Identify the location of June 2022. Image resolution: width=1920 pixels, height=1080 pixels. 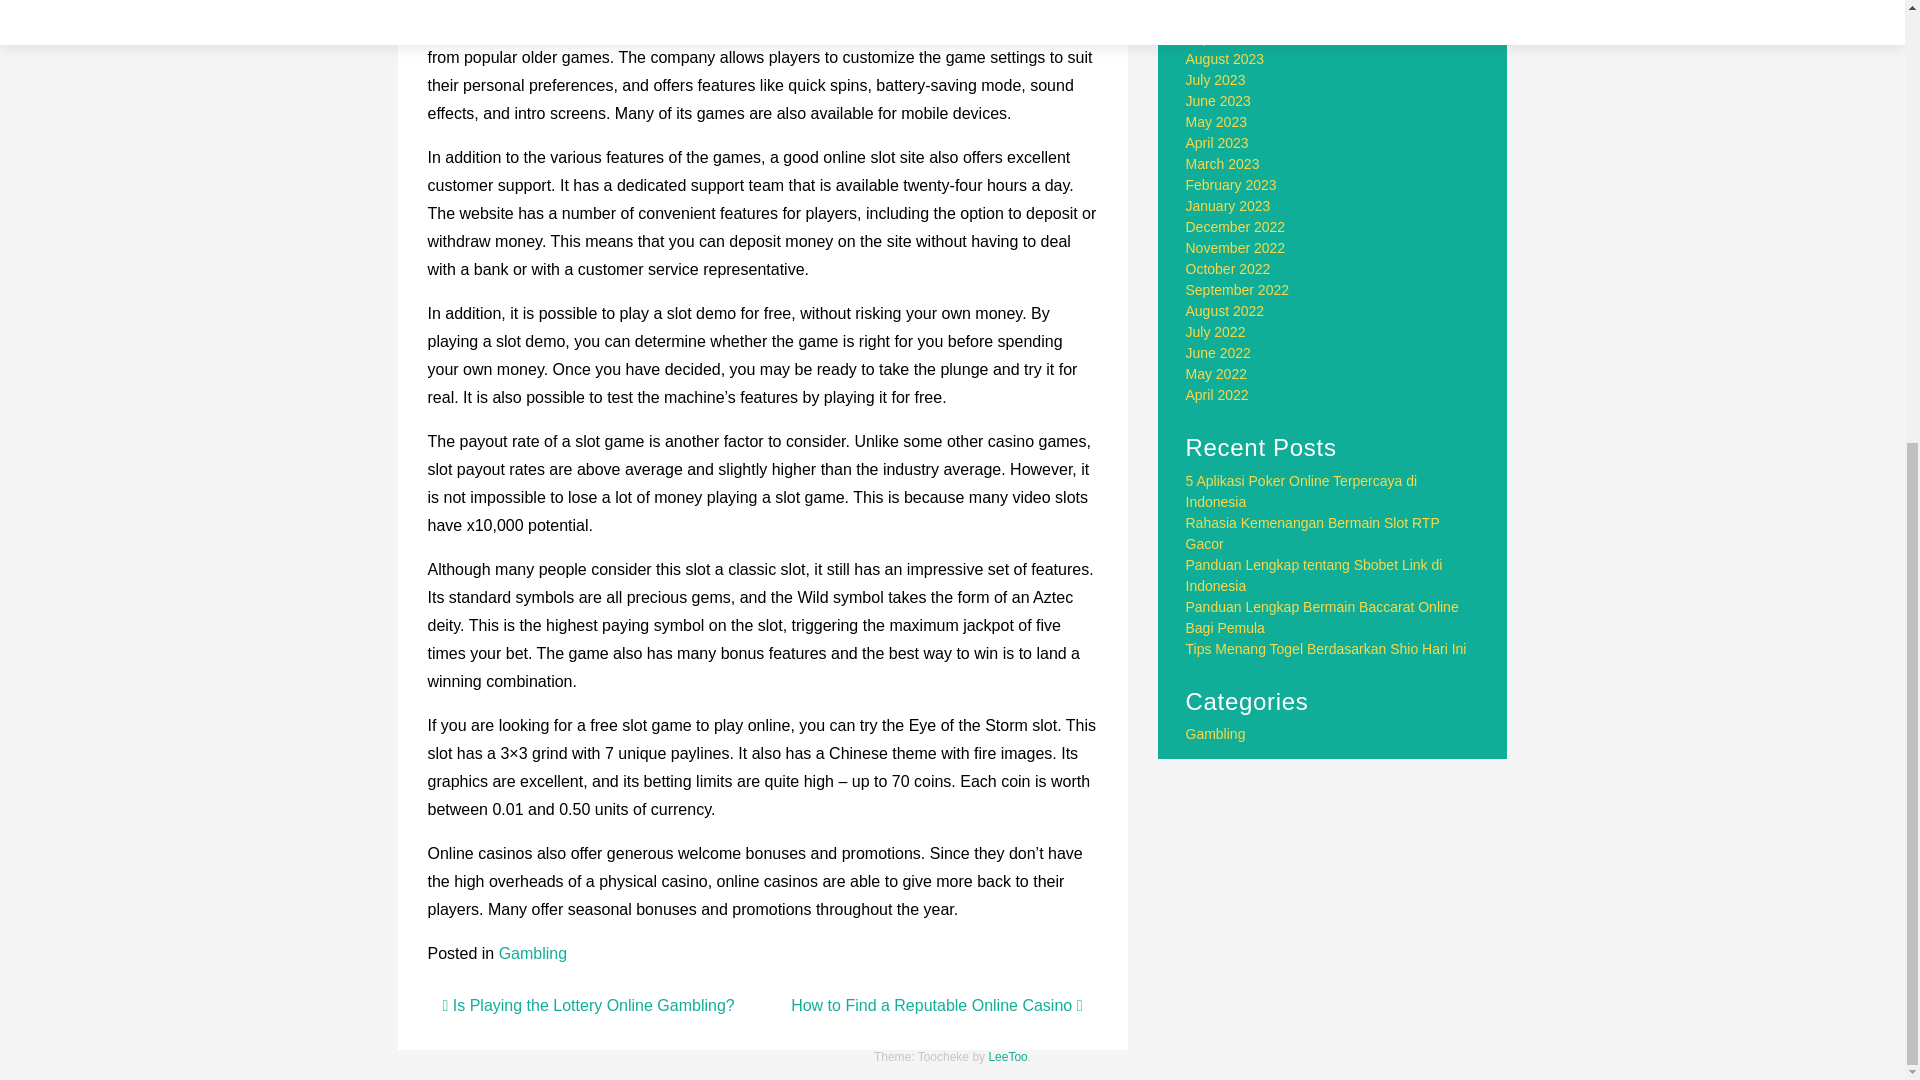
(1218, 352).